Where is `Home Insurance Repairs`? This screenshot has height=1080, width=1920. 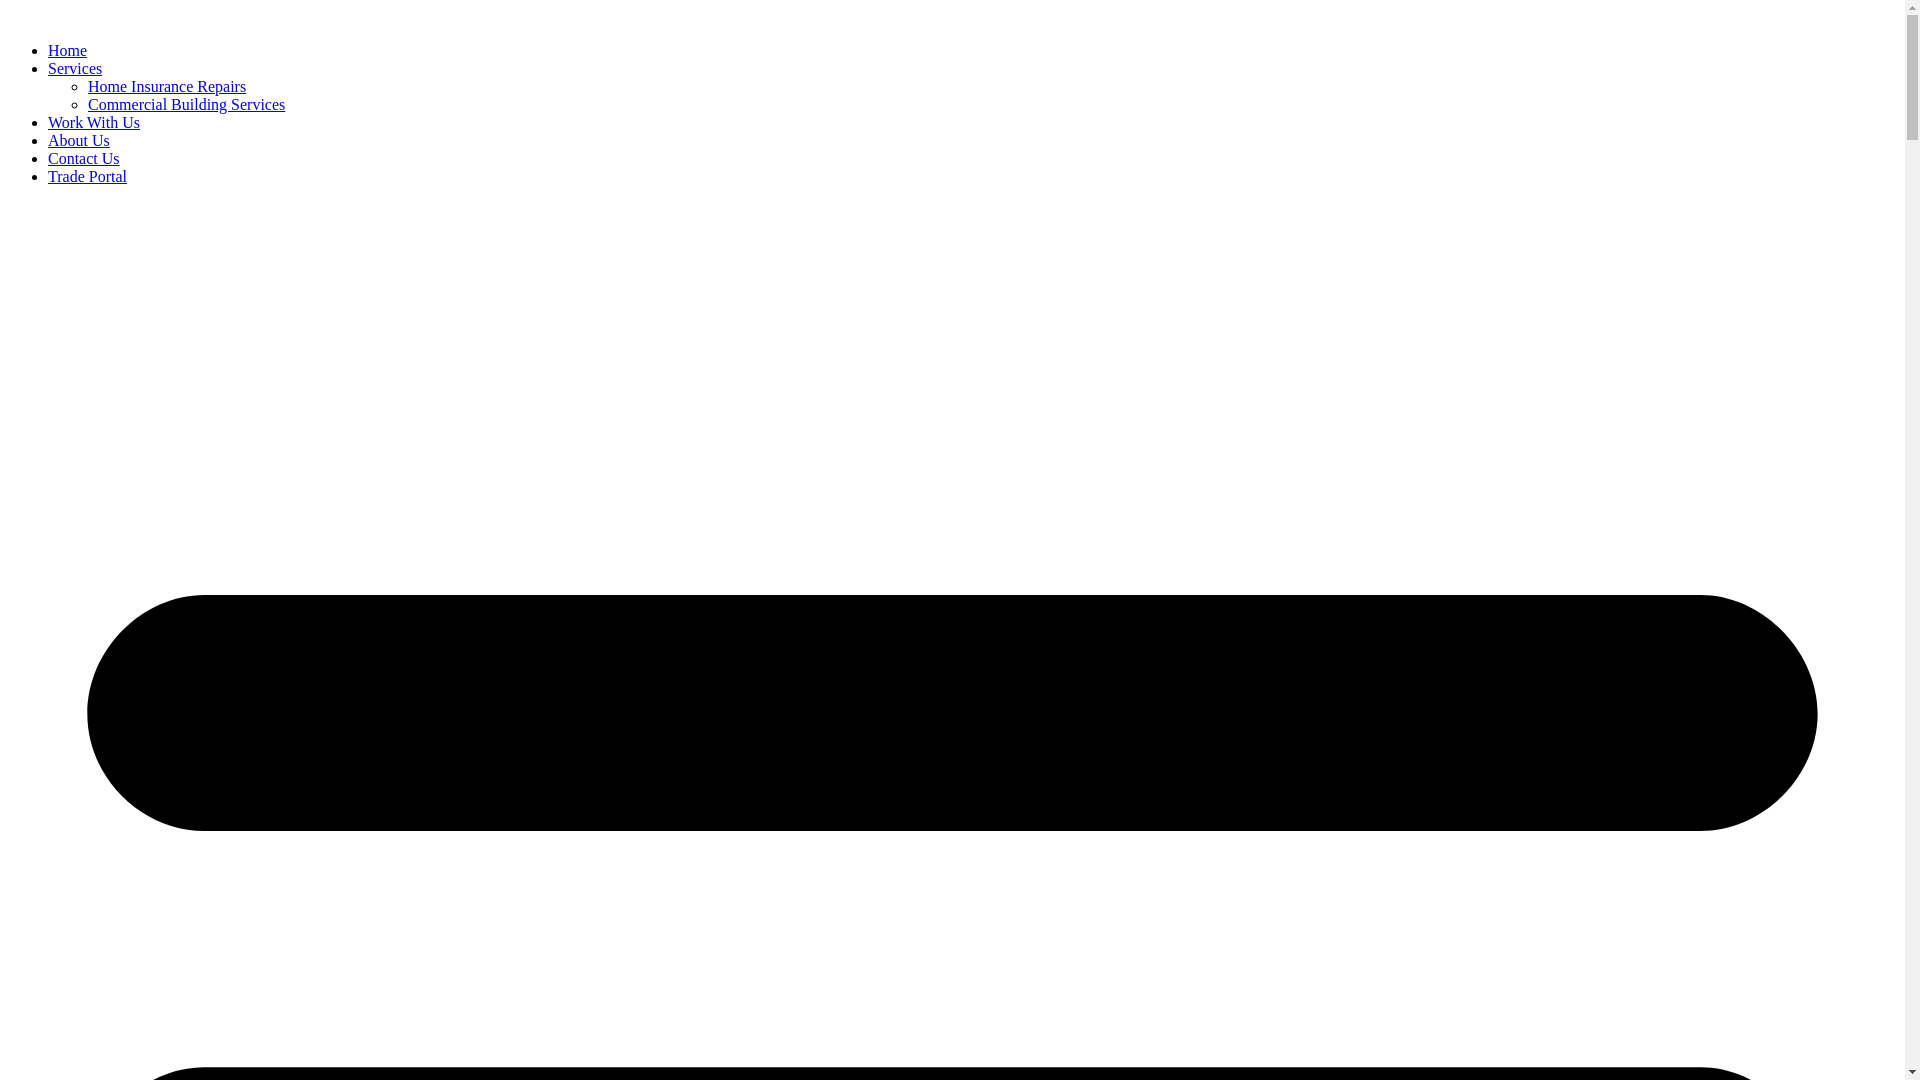
Home Insurance Repairs is located at coordinates (166, 86).